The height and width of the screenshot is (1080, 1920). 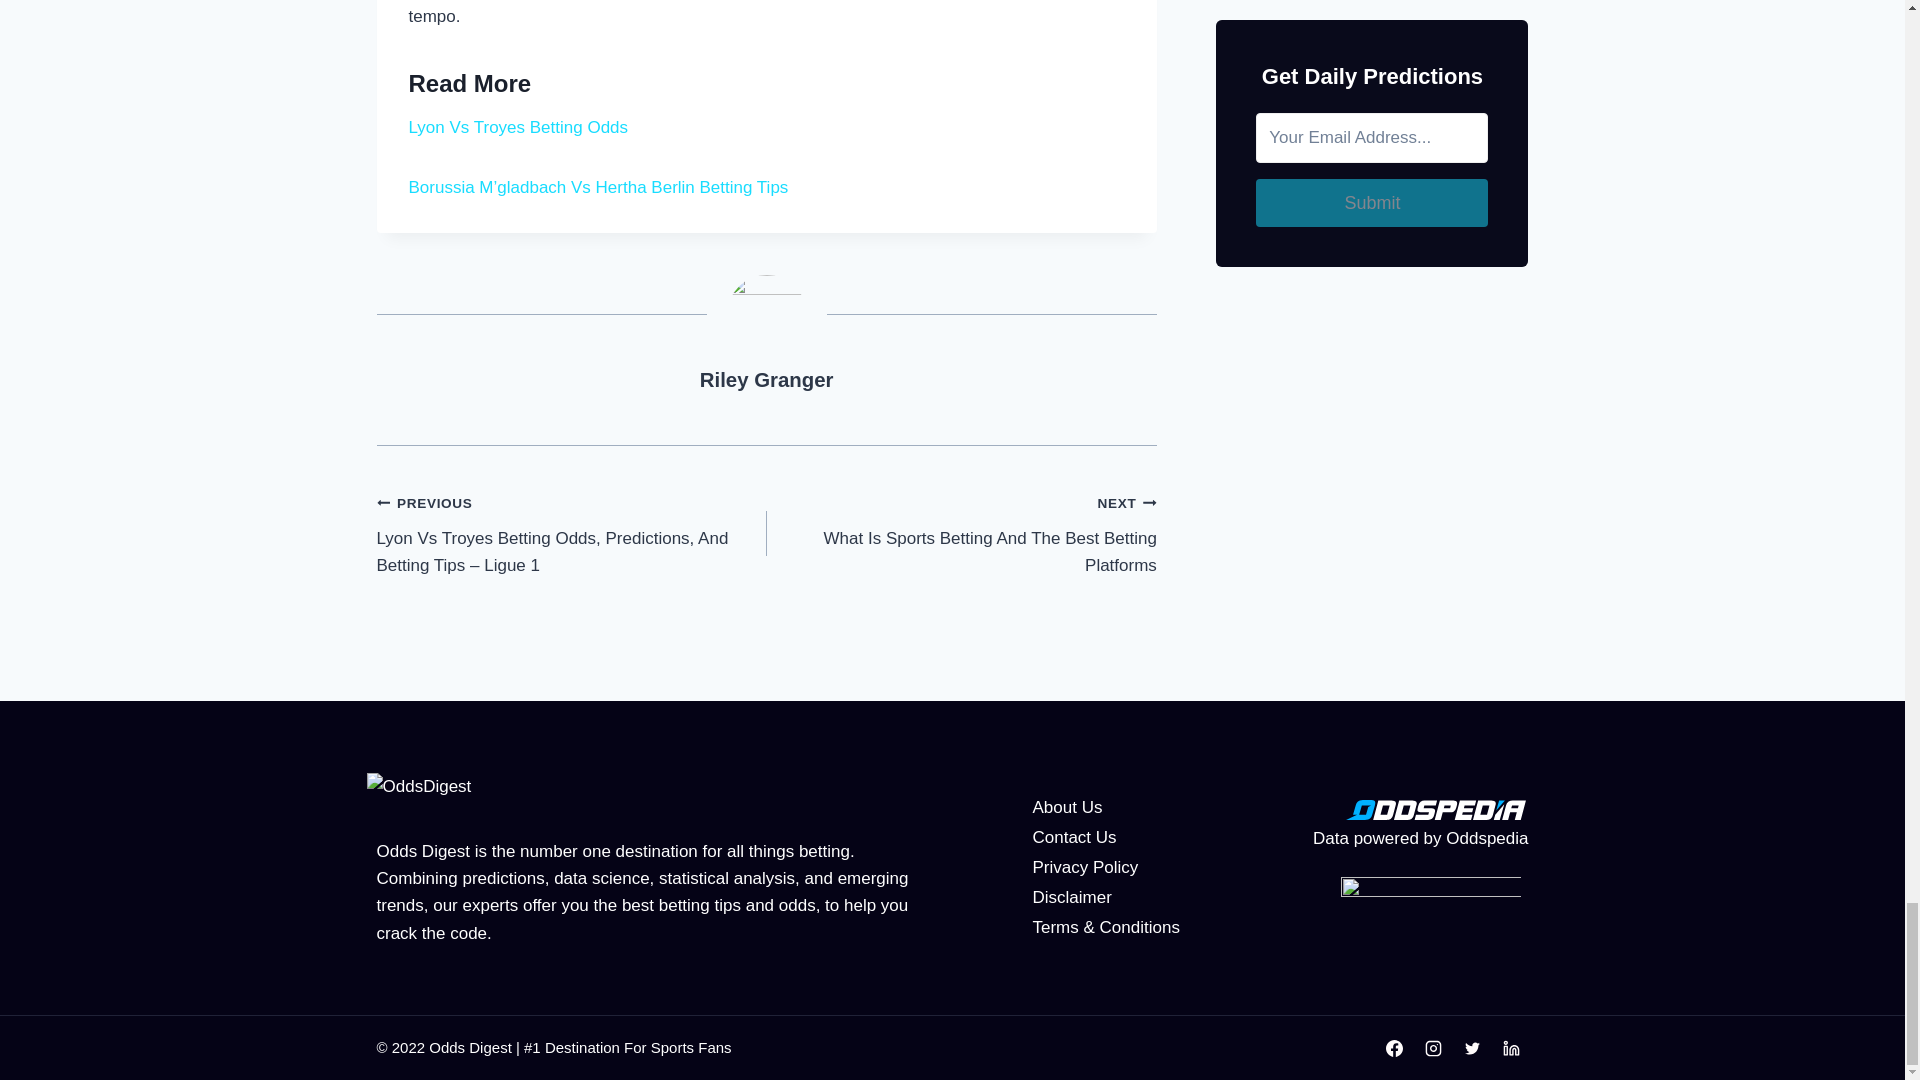 What do you see at coordinates (766, 380) in the screenshot?
I see `Lyon Vs Troyes Betting Odds` at bounding box center [766, 380].